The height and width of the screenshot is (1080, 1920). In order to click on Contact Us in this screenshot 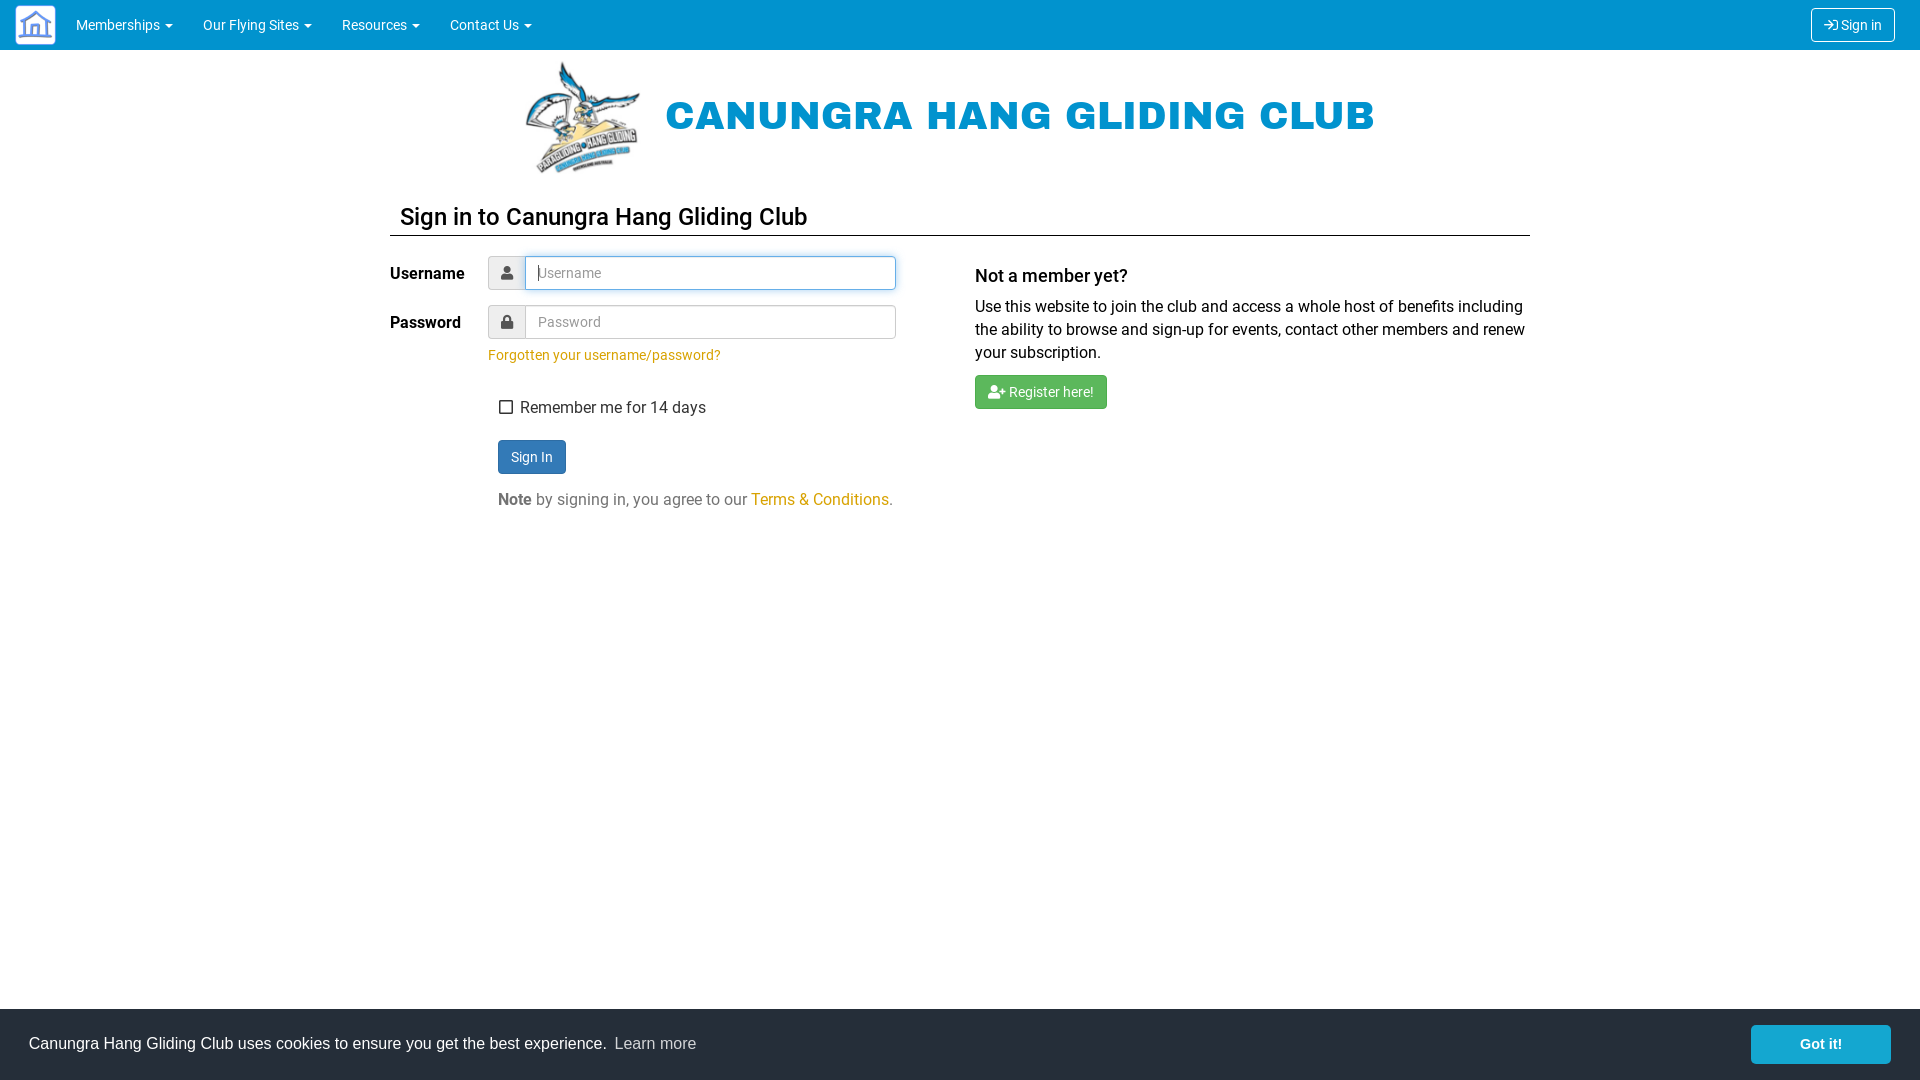, I will do `click(491, 25)`.